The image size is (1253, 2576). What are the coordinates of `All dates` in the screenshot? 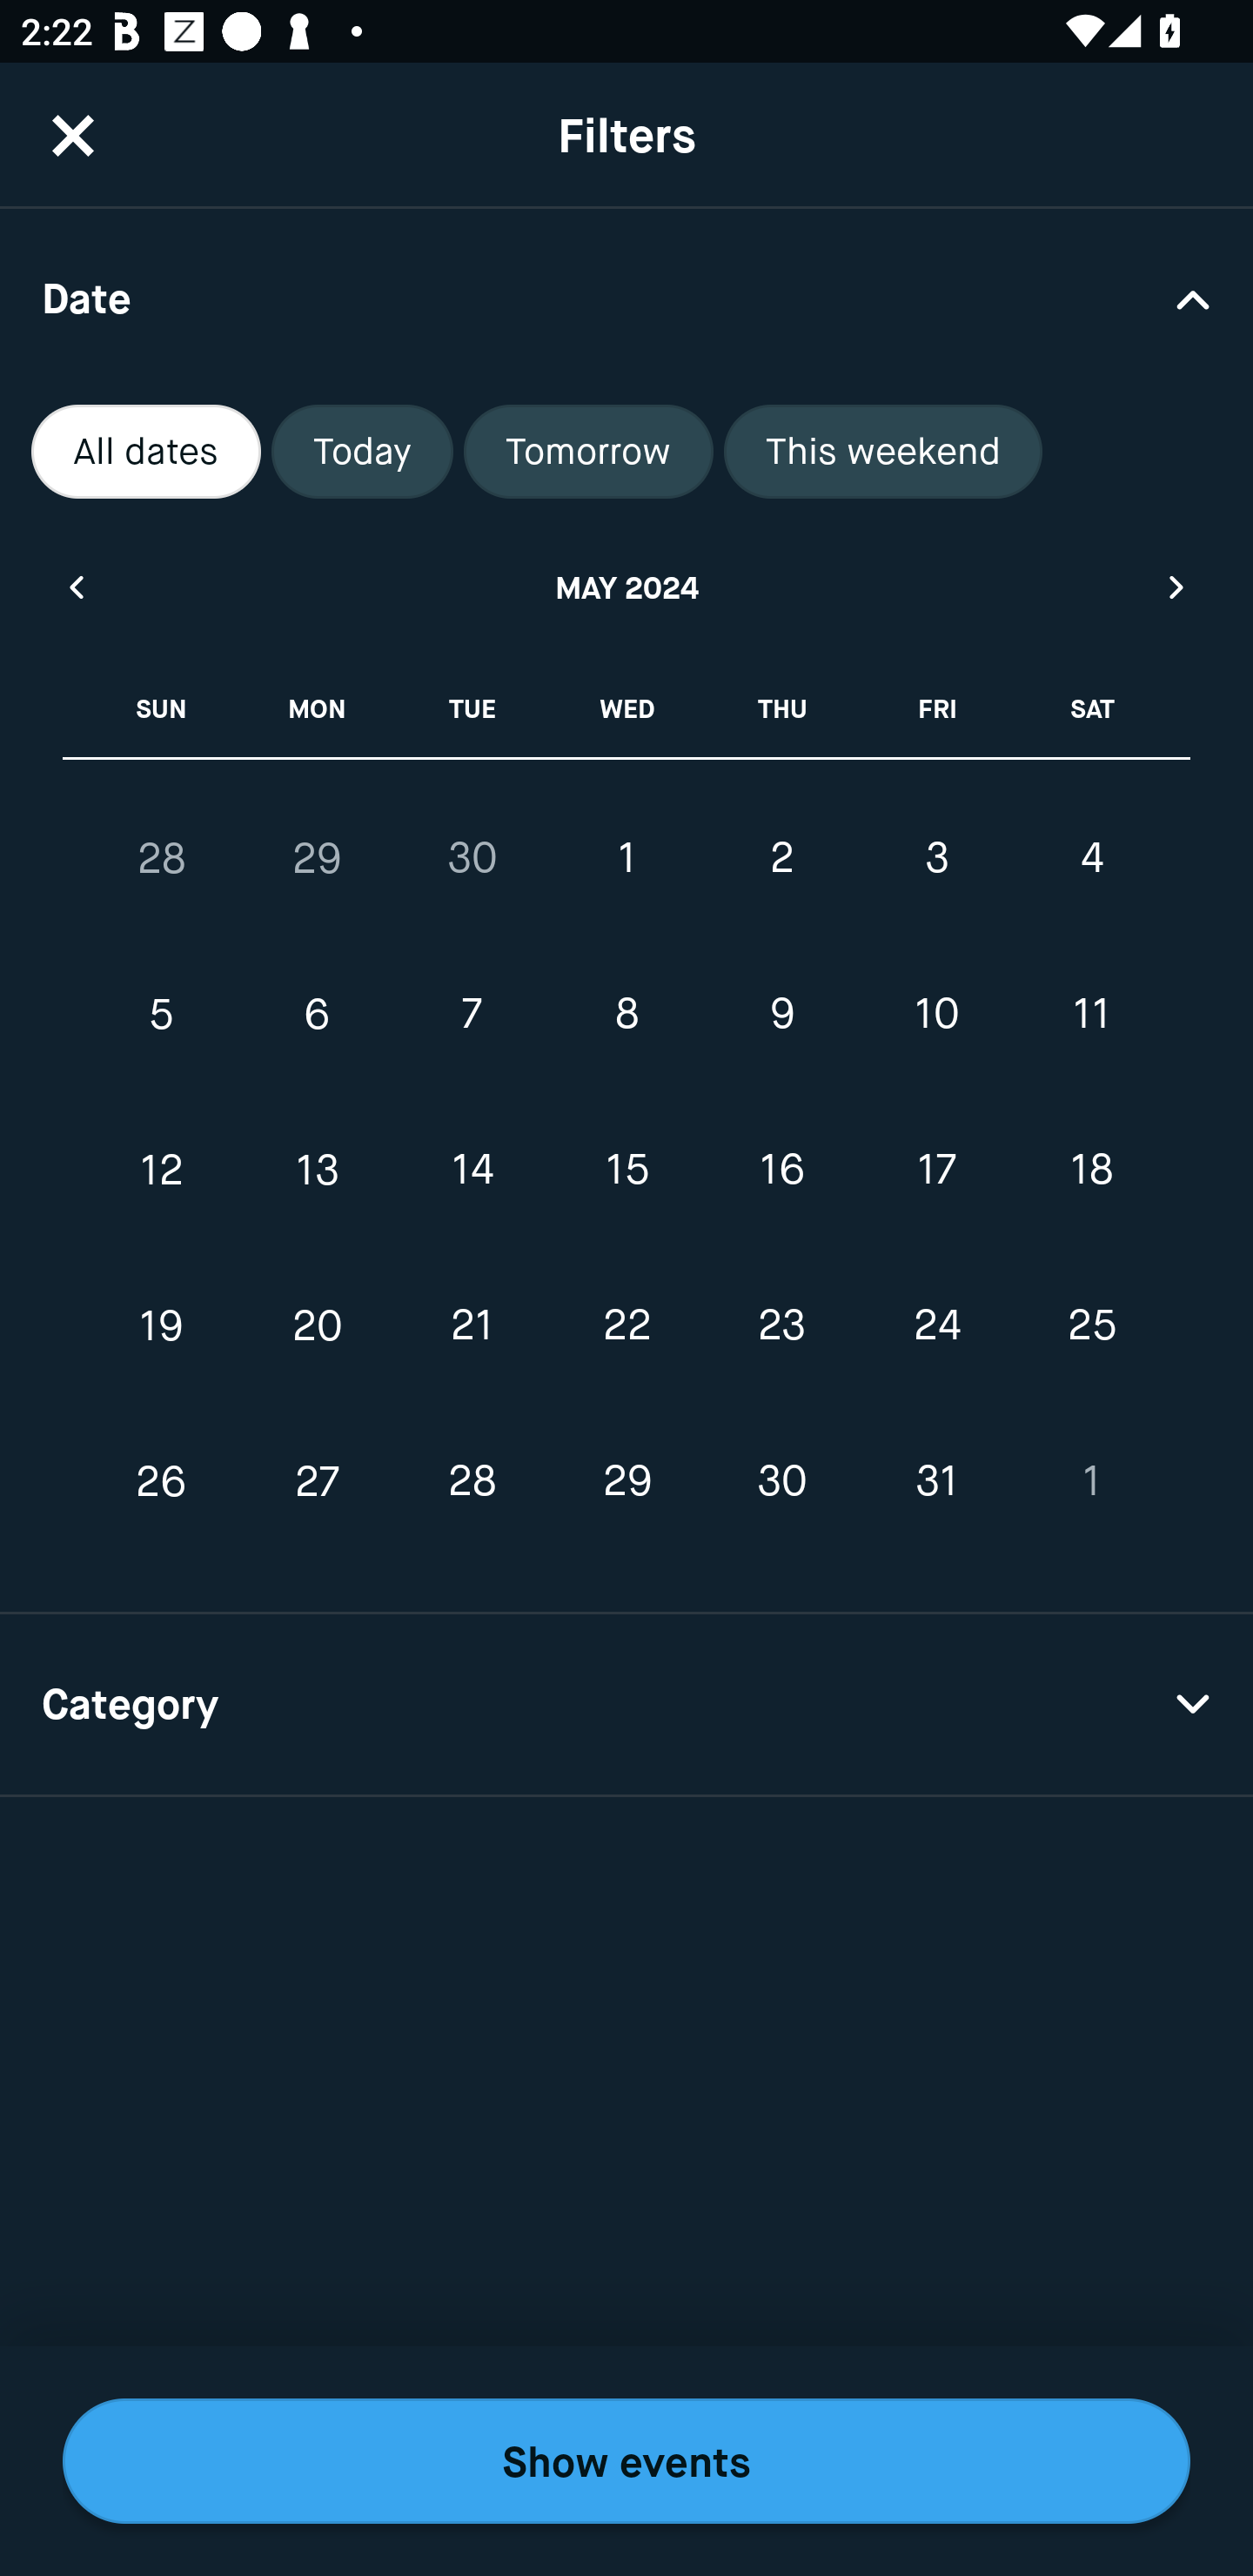 It's located at (146, 452).